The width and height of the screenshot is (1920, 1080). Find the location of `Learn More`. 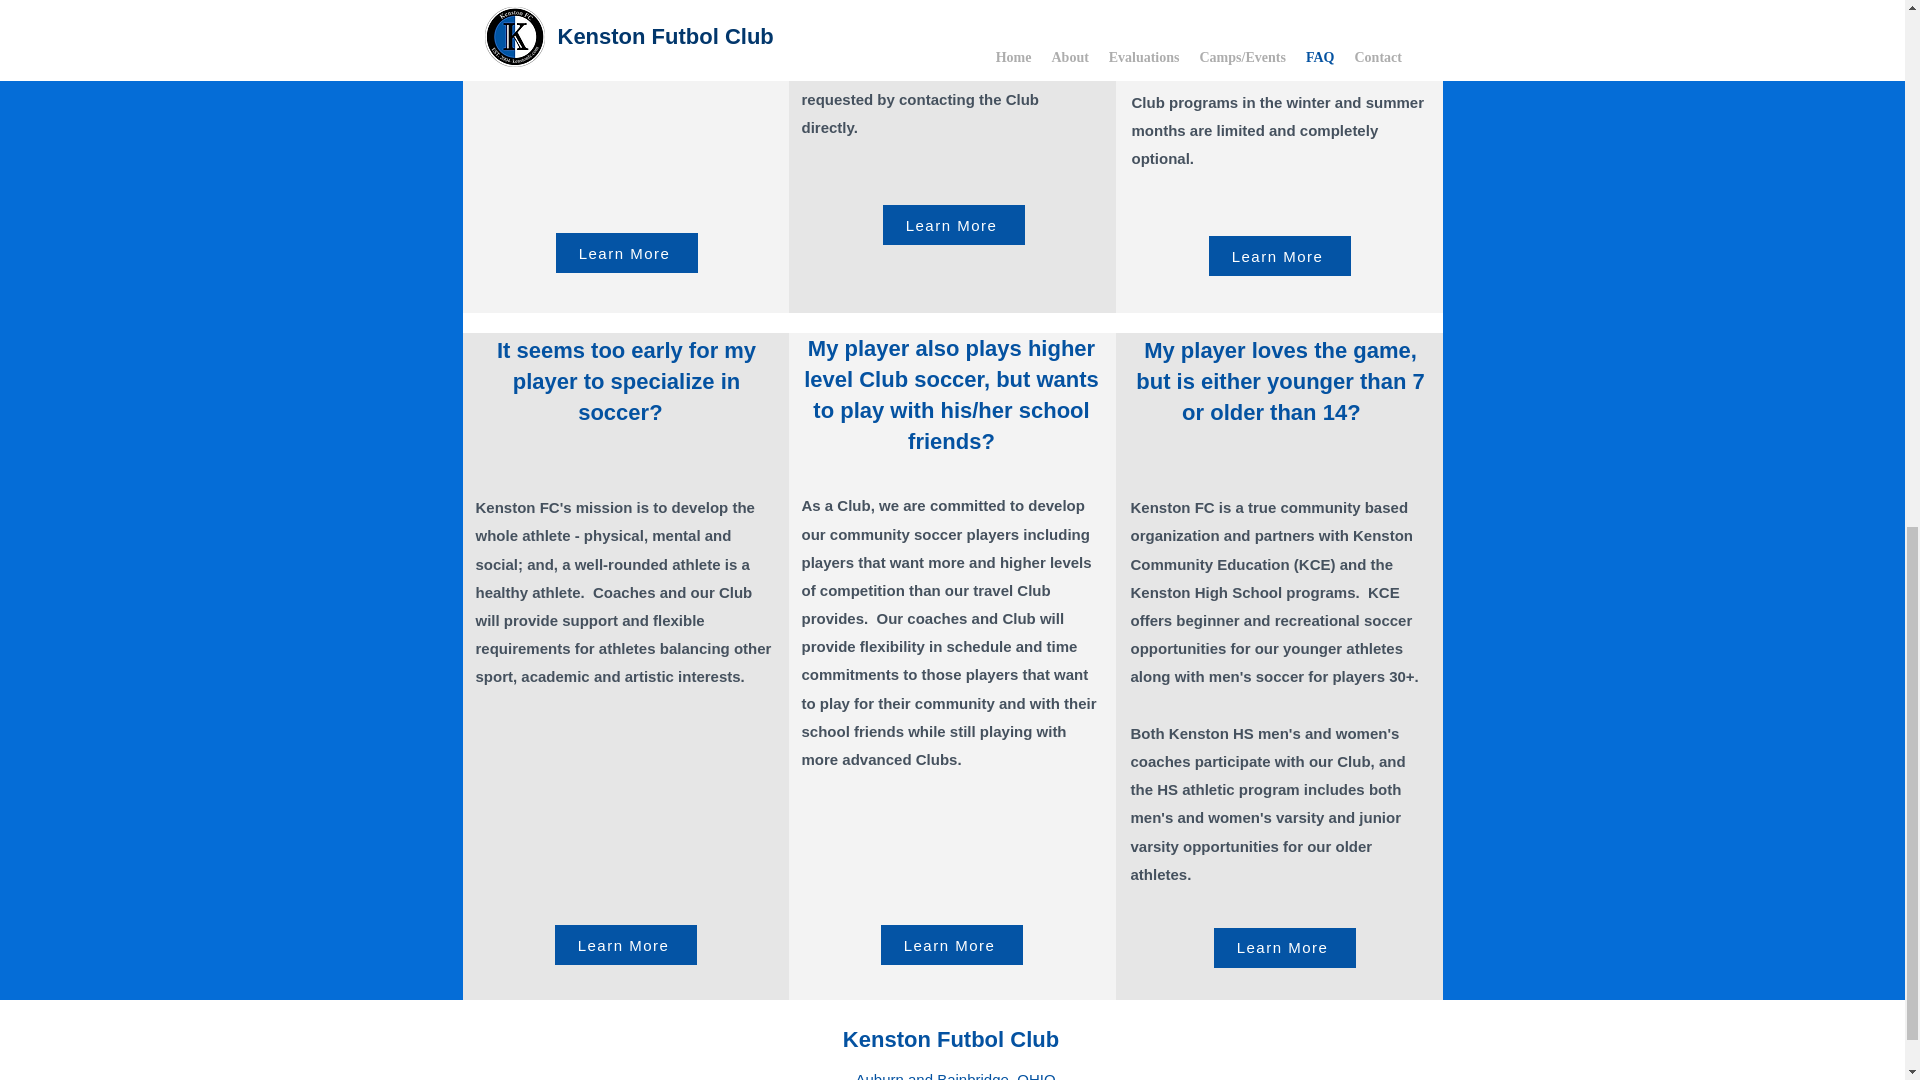

Learn More is located at coordinates (952, 225).